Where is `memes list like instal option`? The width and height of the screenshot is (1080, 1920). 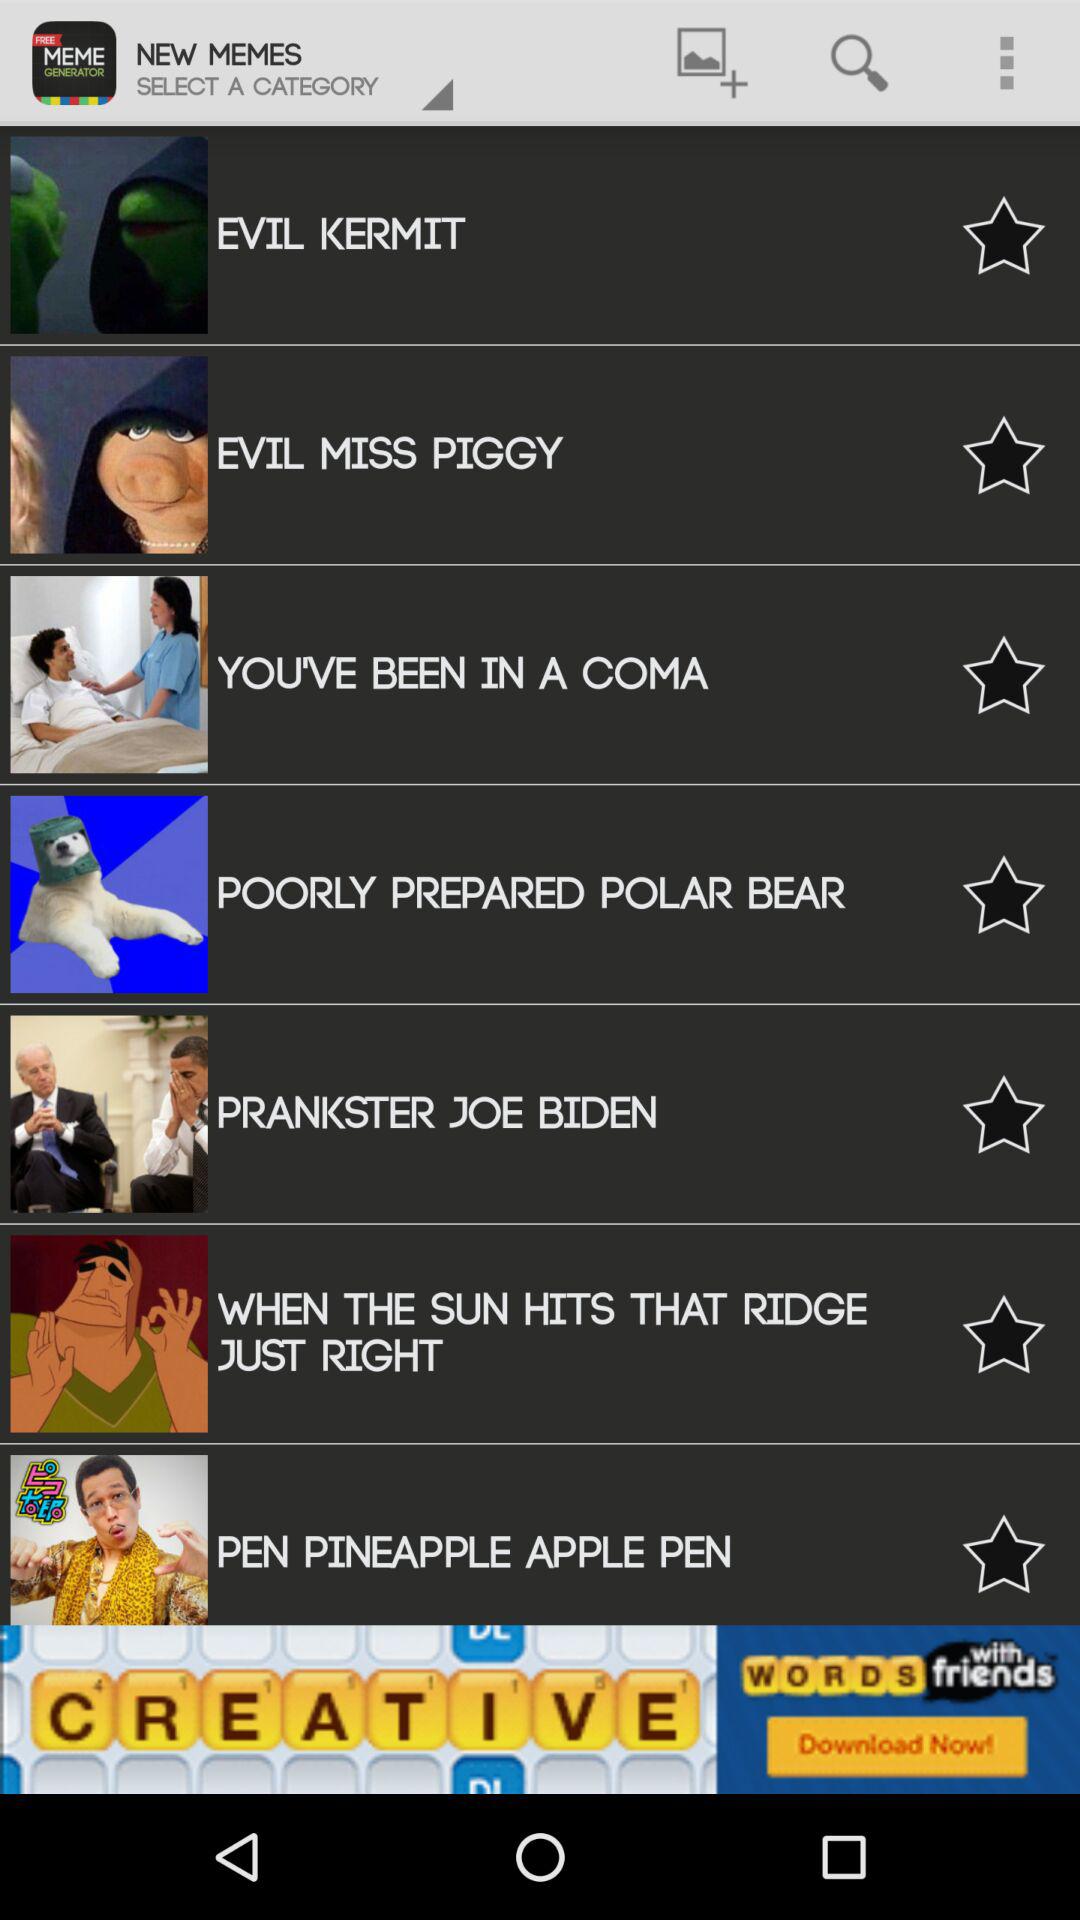
memes list like instal option is located at coordinates (1004, 674).